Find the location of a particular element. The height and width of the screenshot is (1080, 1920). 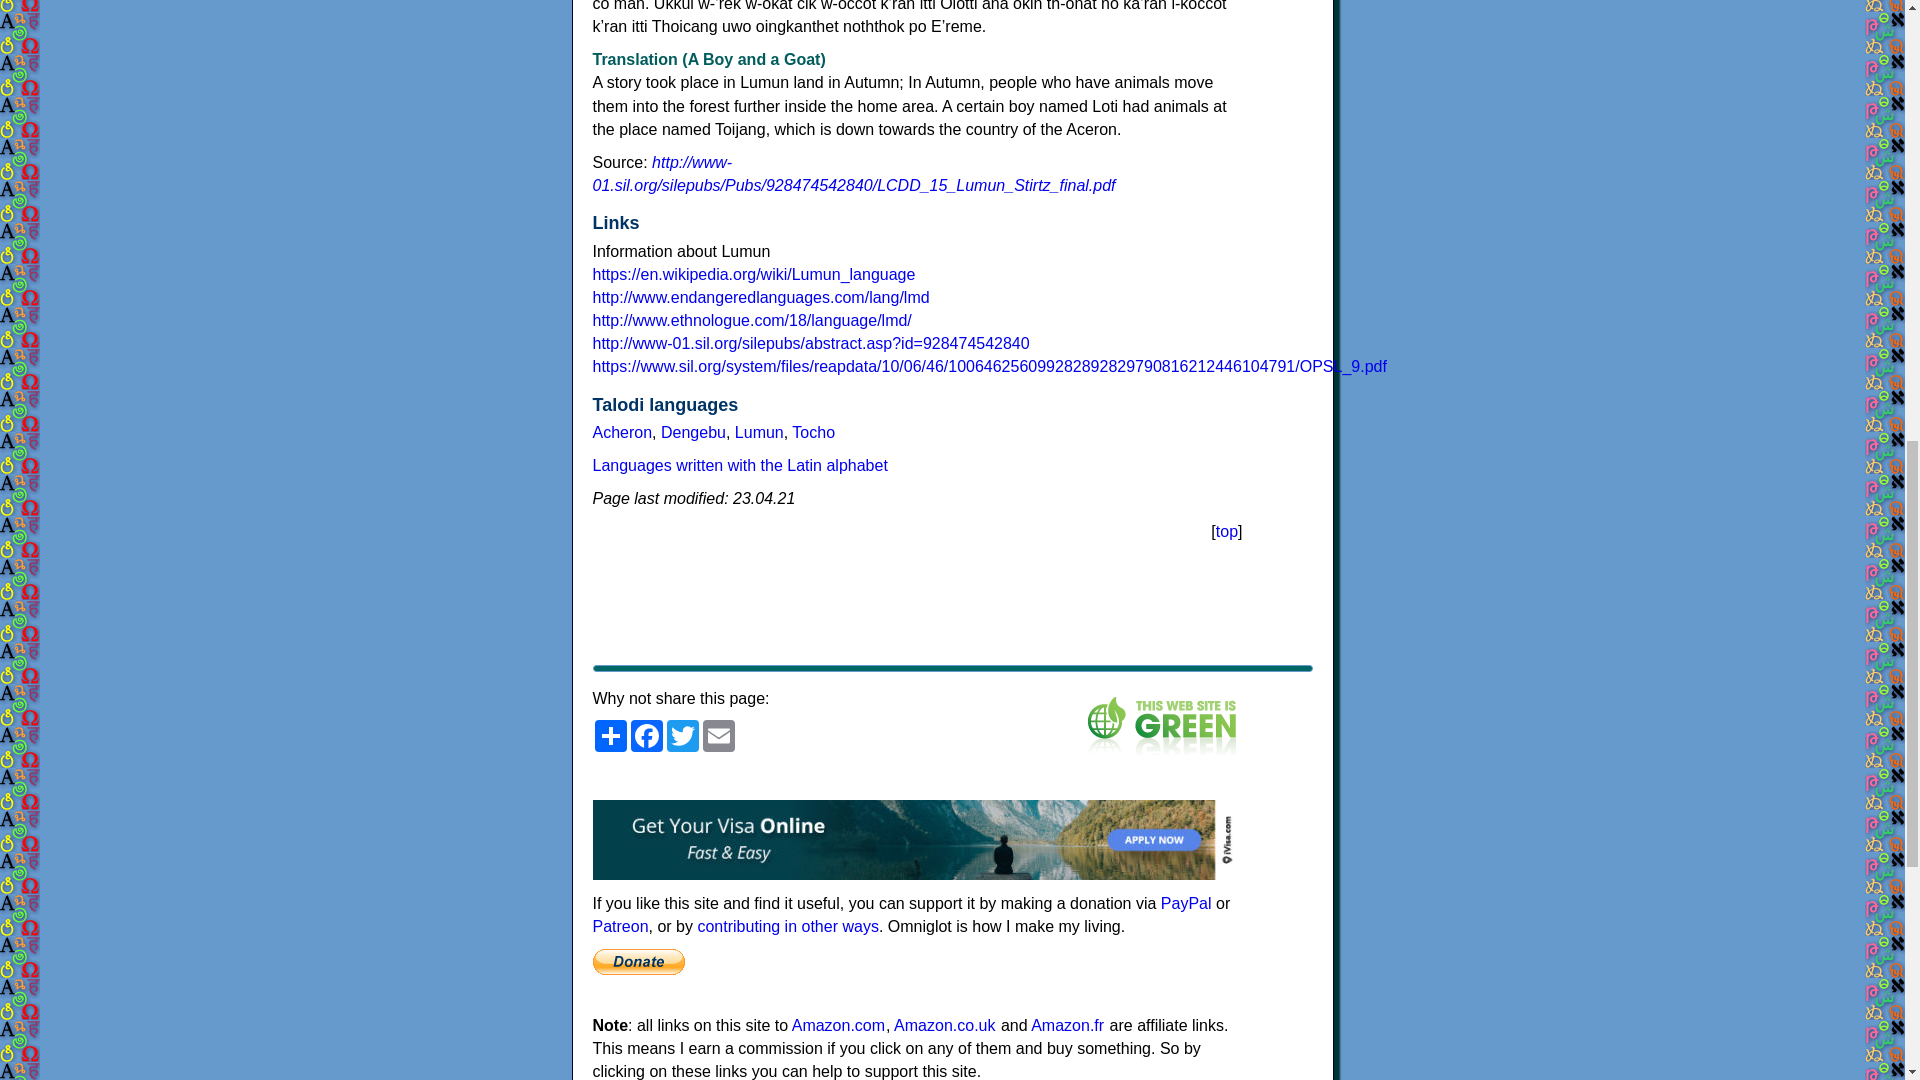

PayPal - The safer, easier way to pay online! is located at coordinates (637, 961).